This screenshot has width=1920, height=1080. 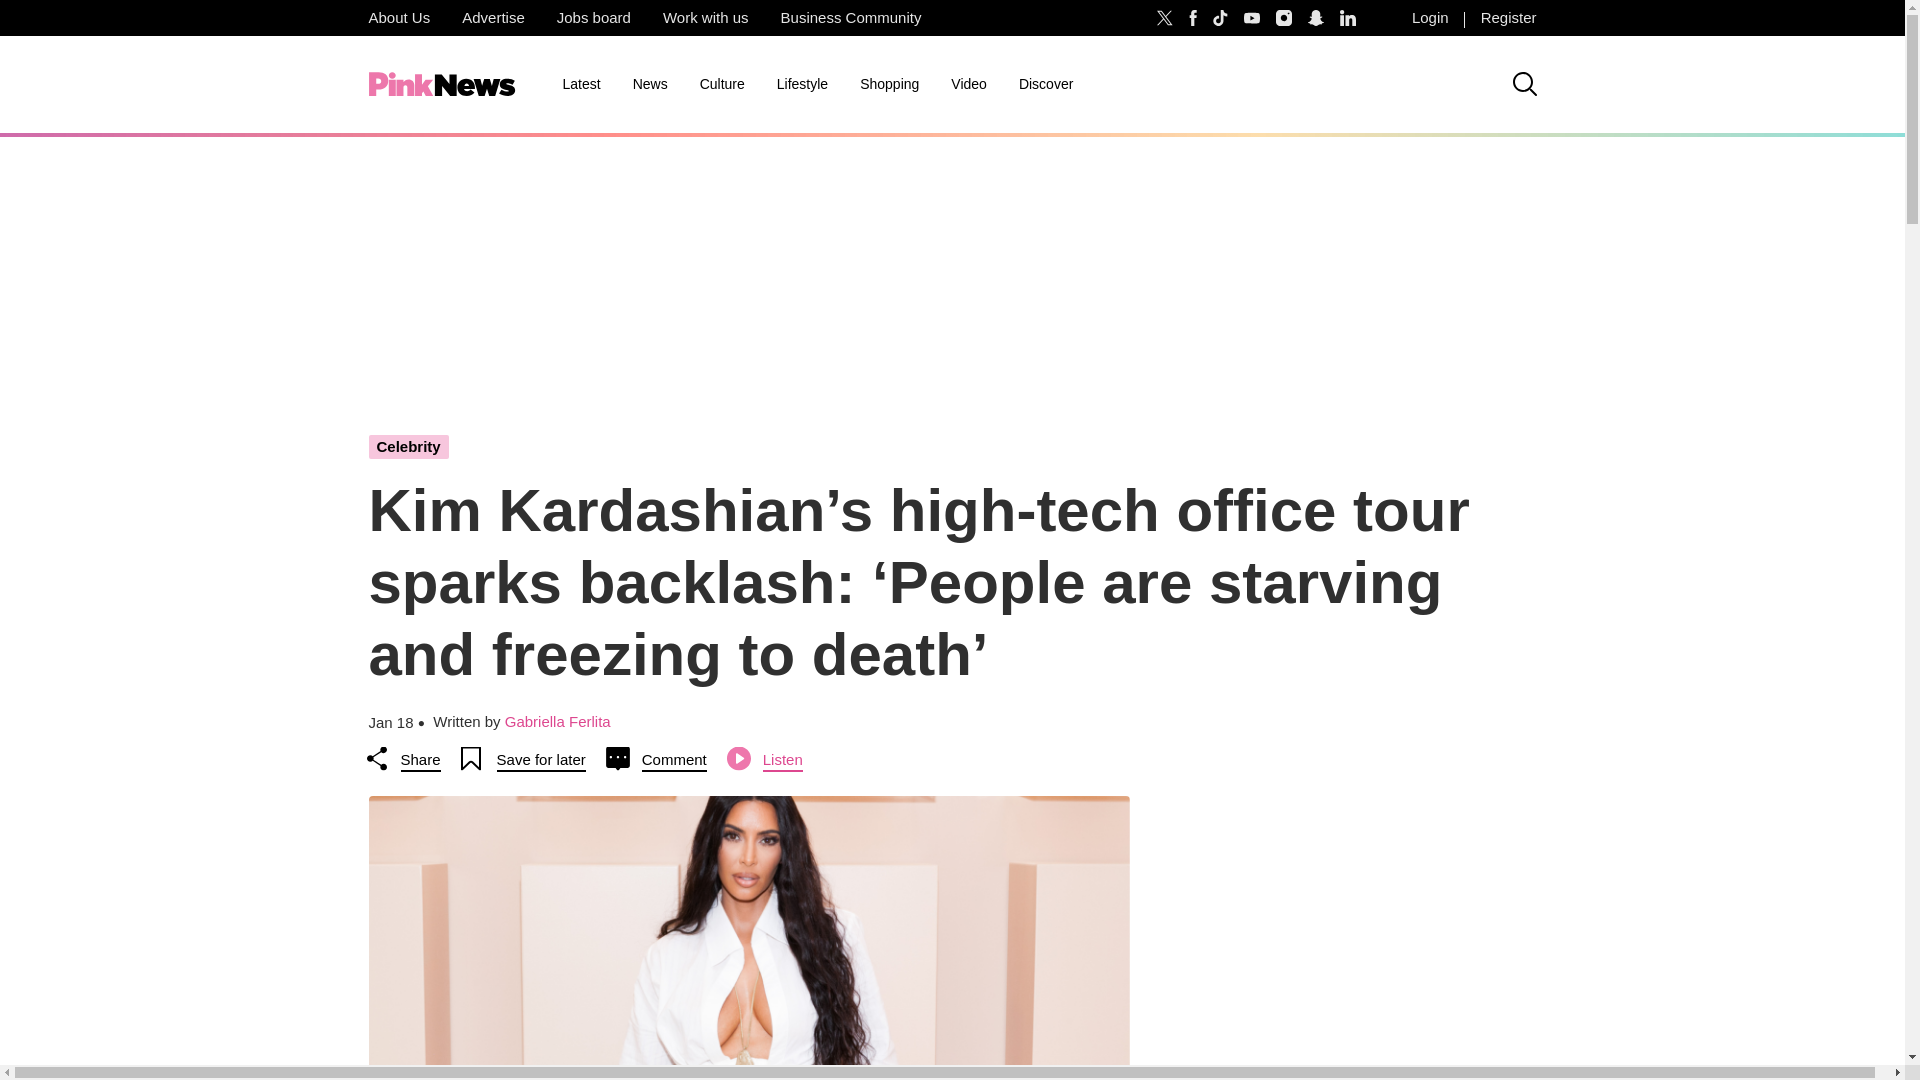 What do you see at coordinates (650, 84) in the screenshot?
I see `News` at bounding box center [650, 84].